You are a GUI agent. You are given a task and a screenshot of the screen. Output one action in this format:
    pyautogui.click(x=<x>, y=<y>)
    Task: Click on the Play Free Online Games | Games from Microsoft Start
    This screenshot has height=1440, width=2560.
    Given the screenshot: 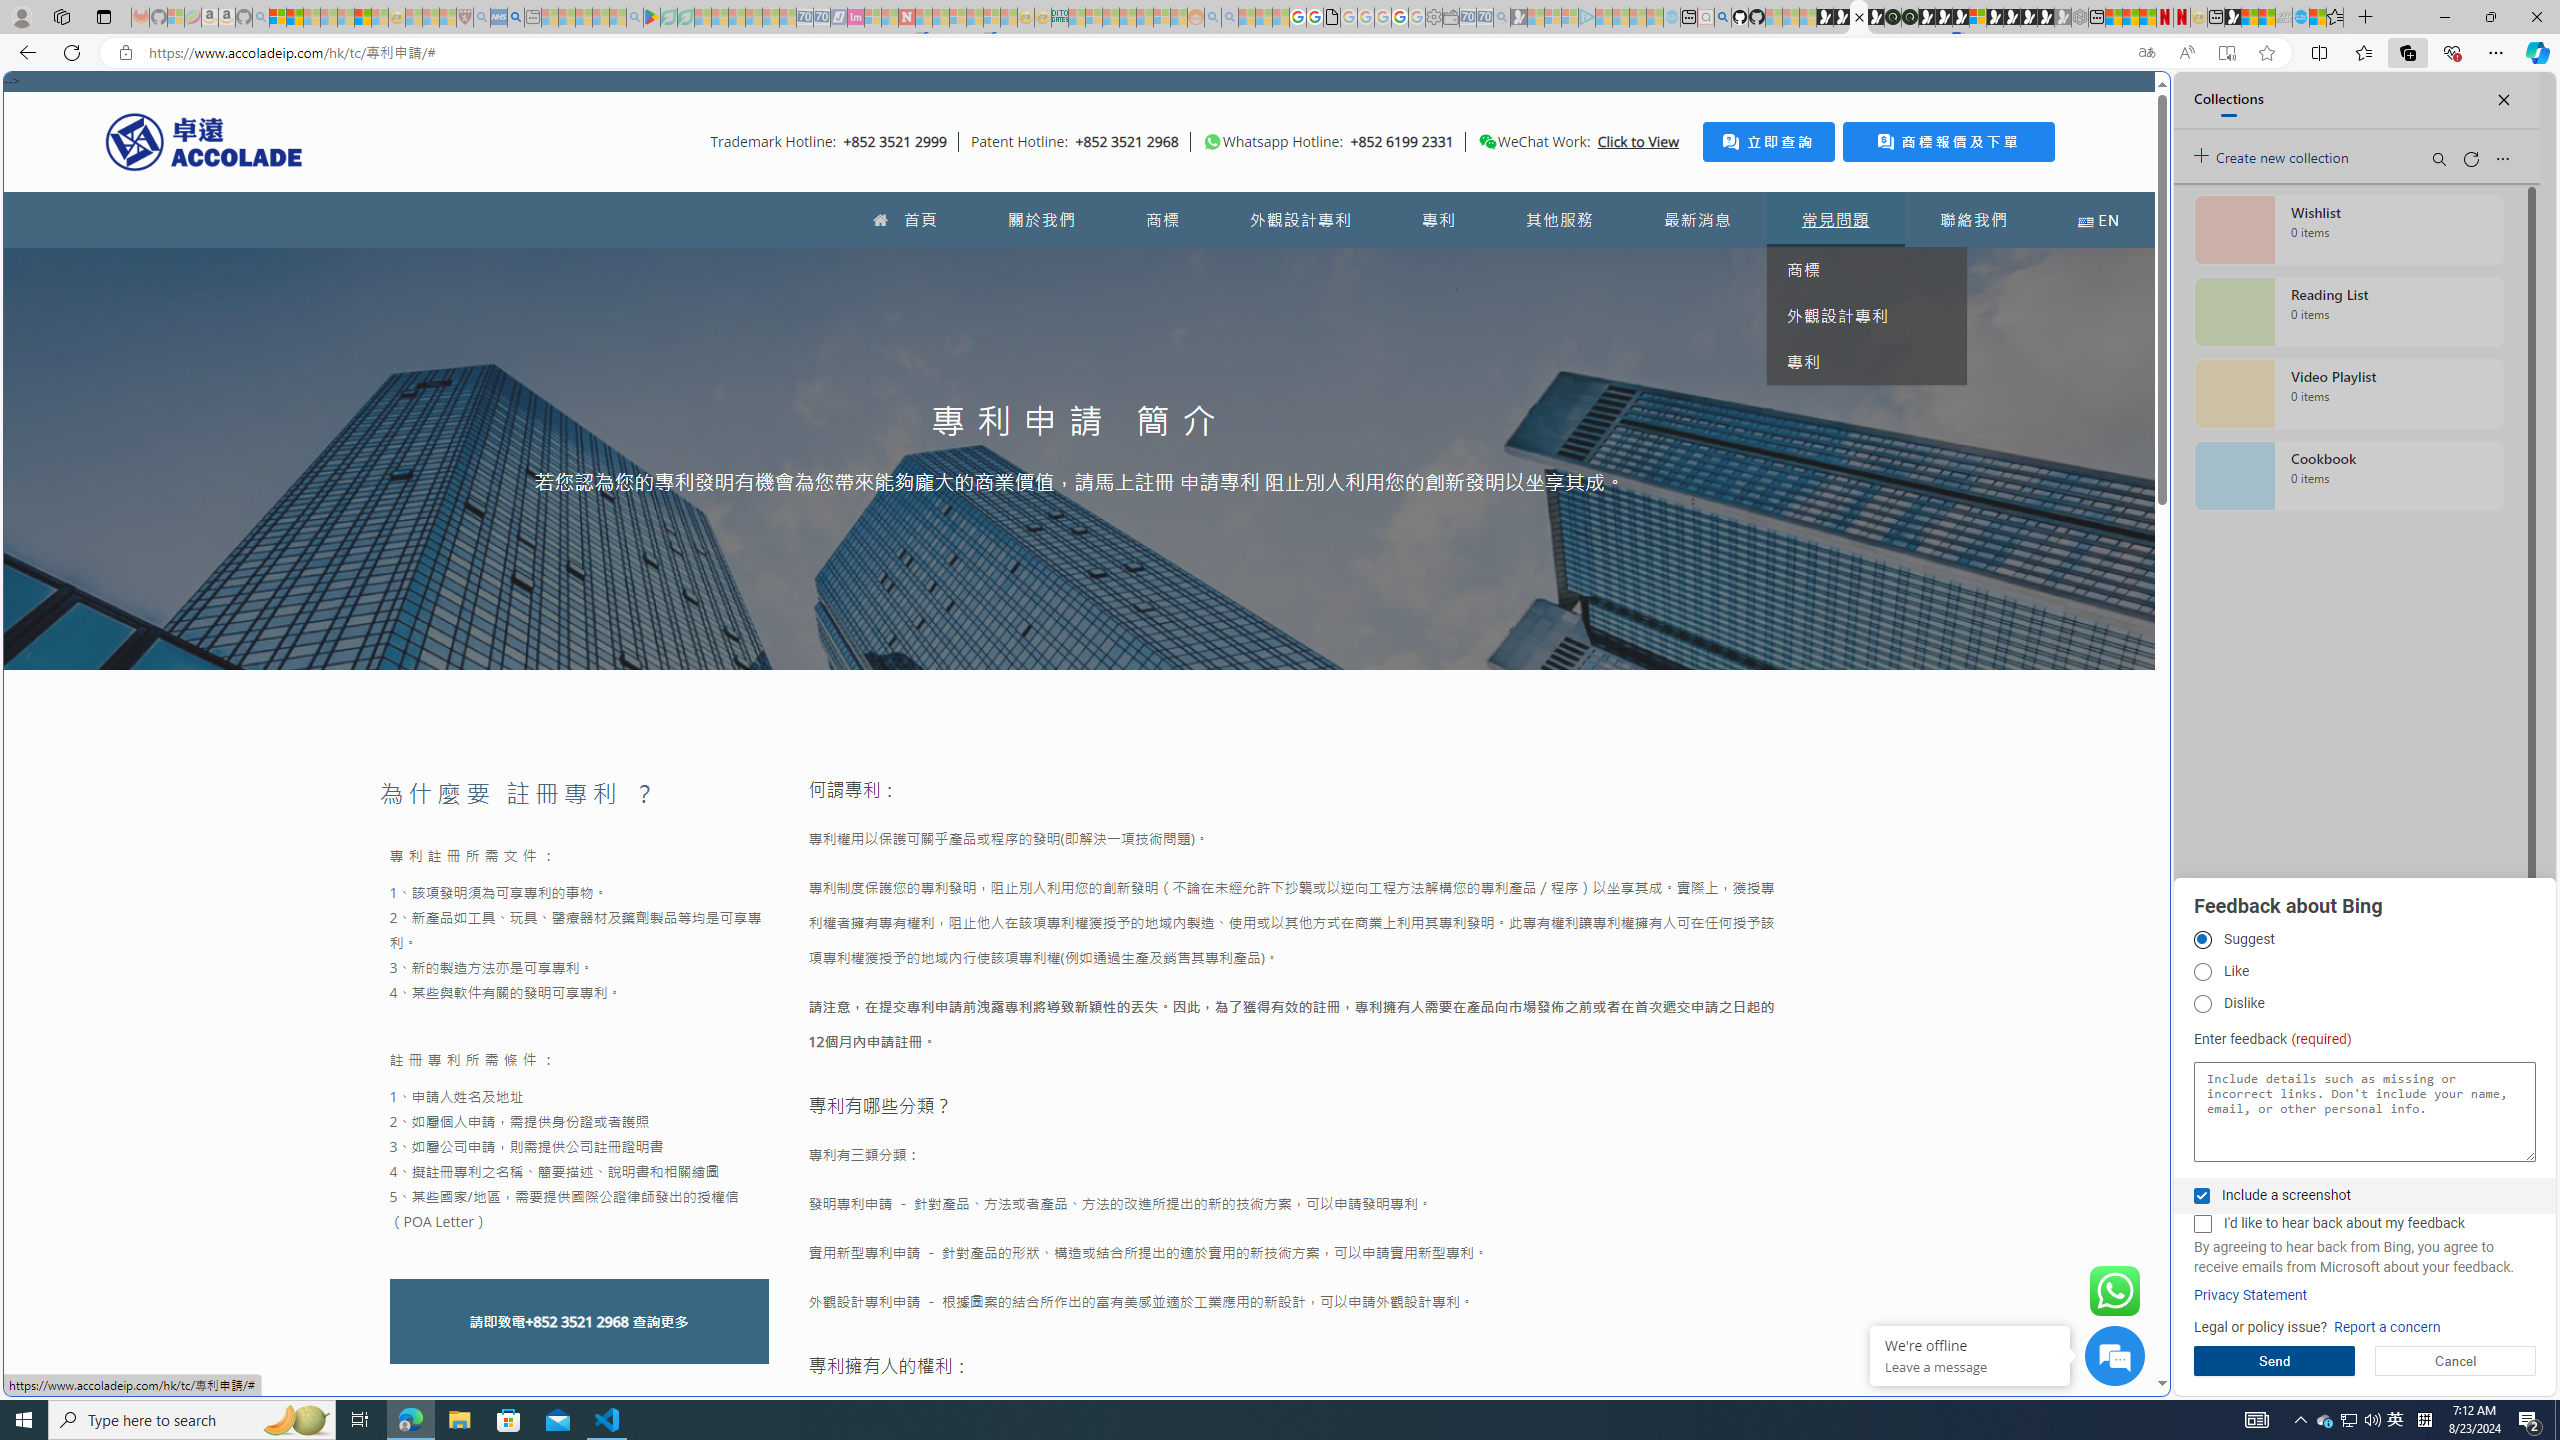 What is the action you would take?
    pyautogui.click(x=2012, y=17)
    